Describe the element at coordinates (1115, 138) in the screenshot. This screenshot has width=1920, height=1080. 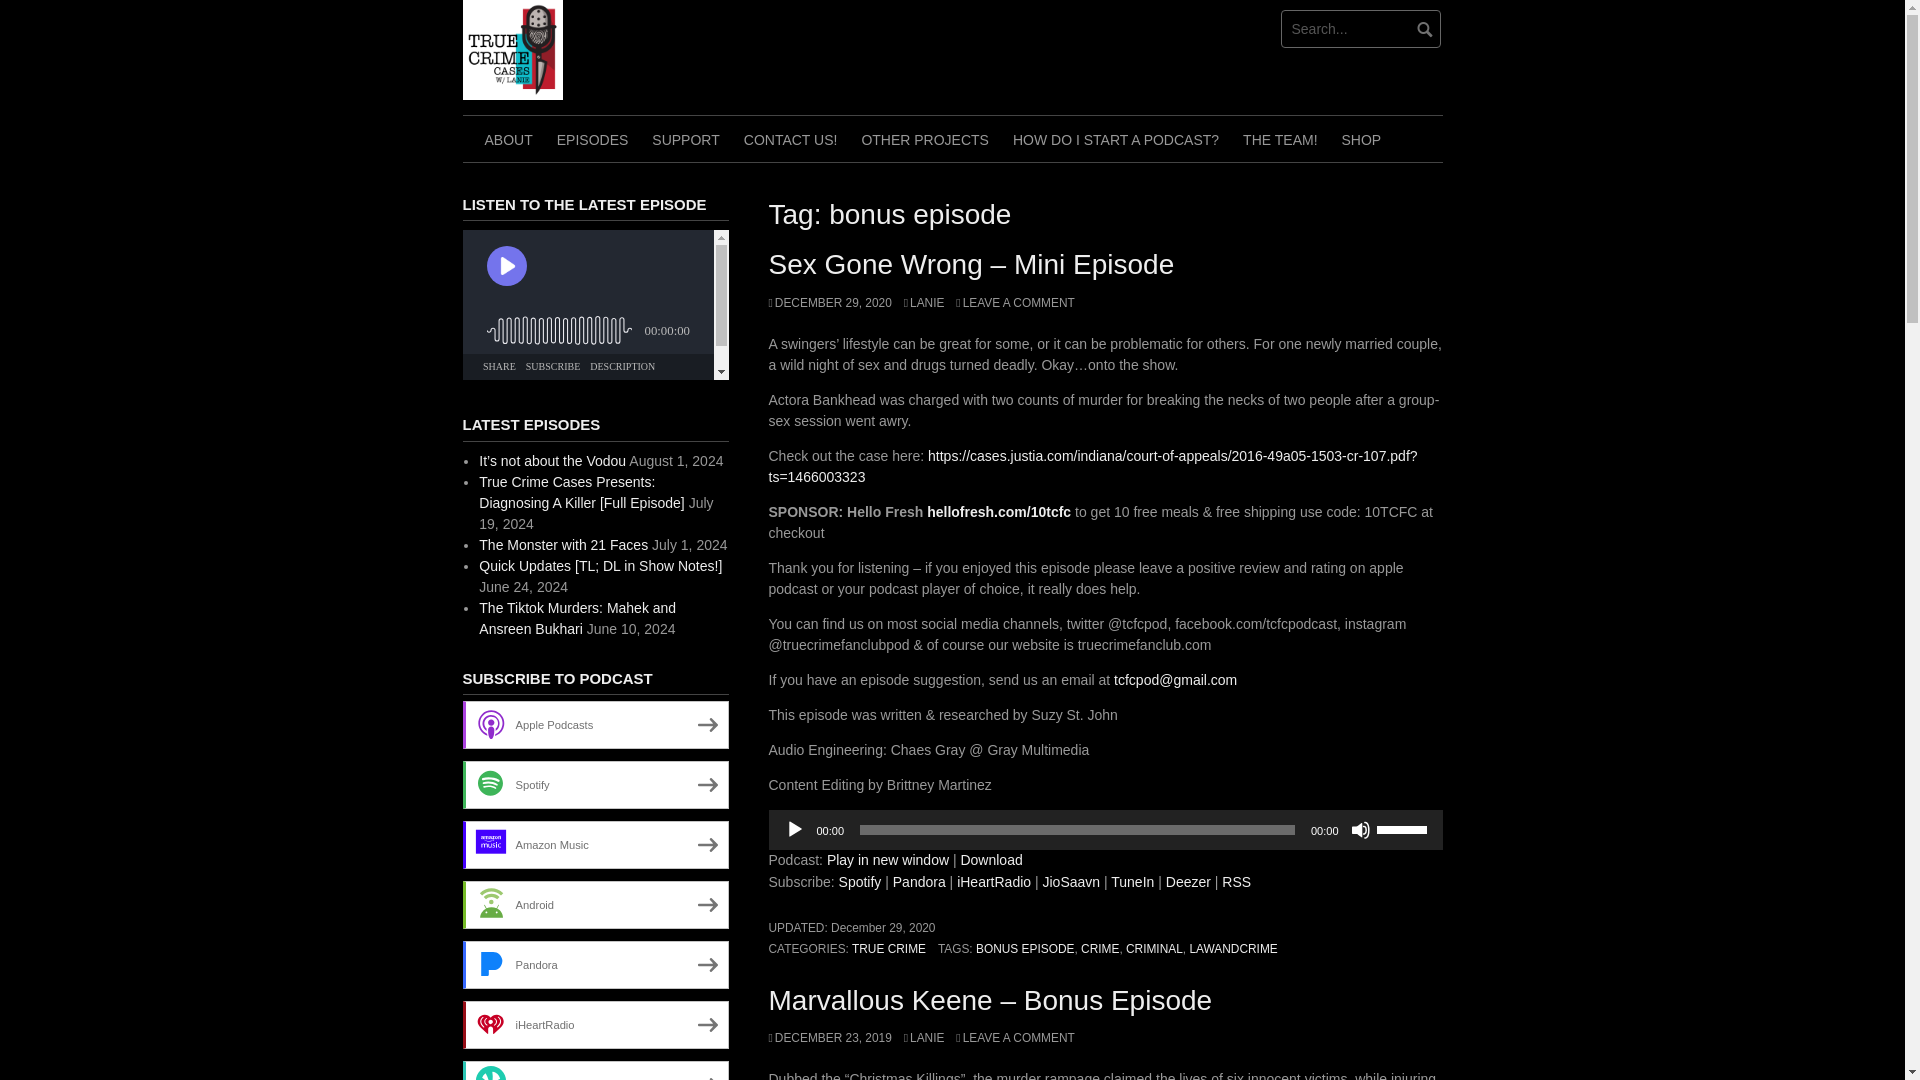
I see `HOW DO I START A PODCAST?` at that location.